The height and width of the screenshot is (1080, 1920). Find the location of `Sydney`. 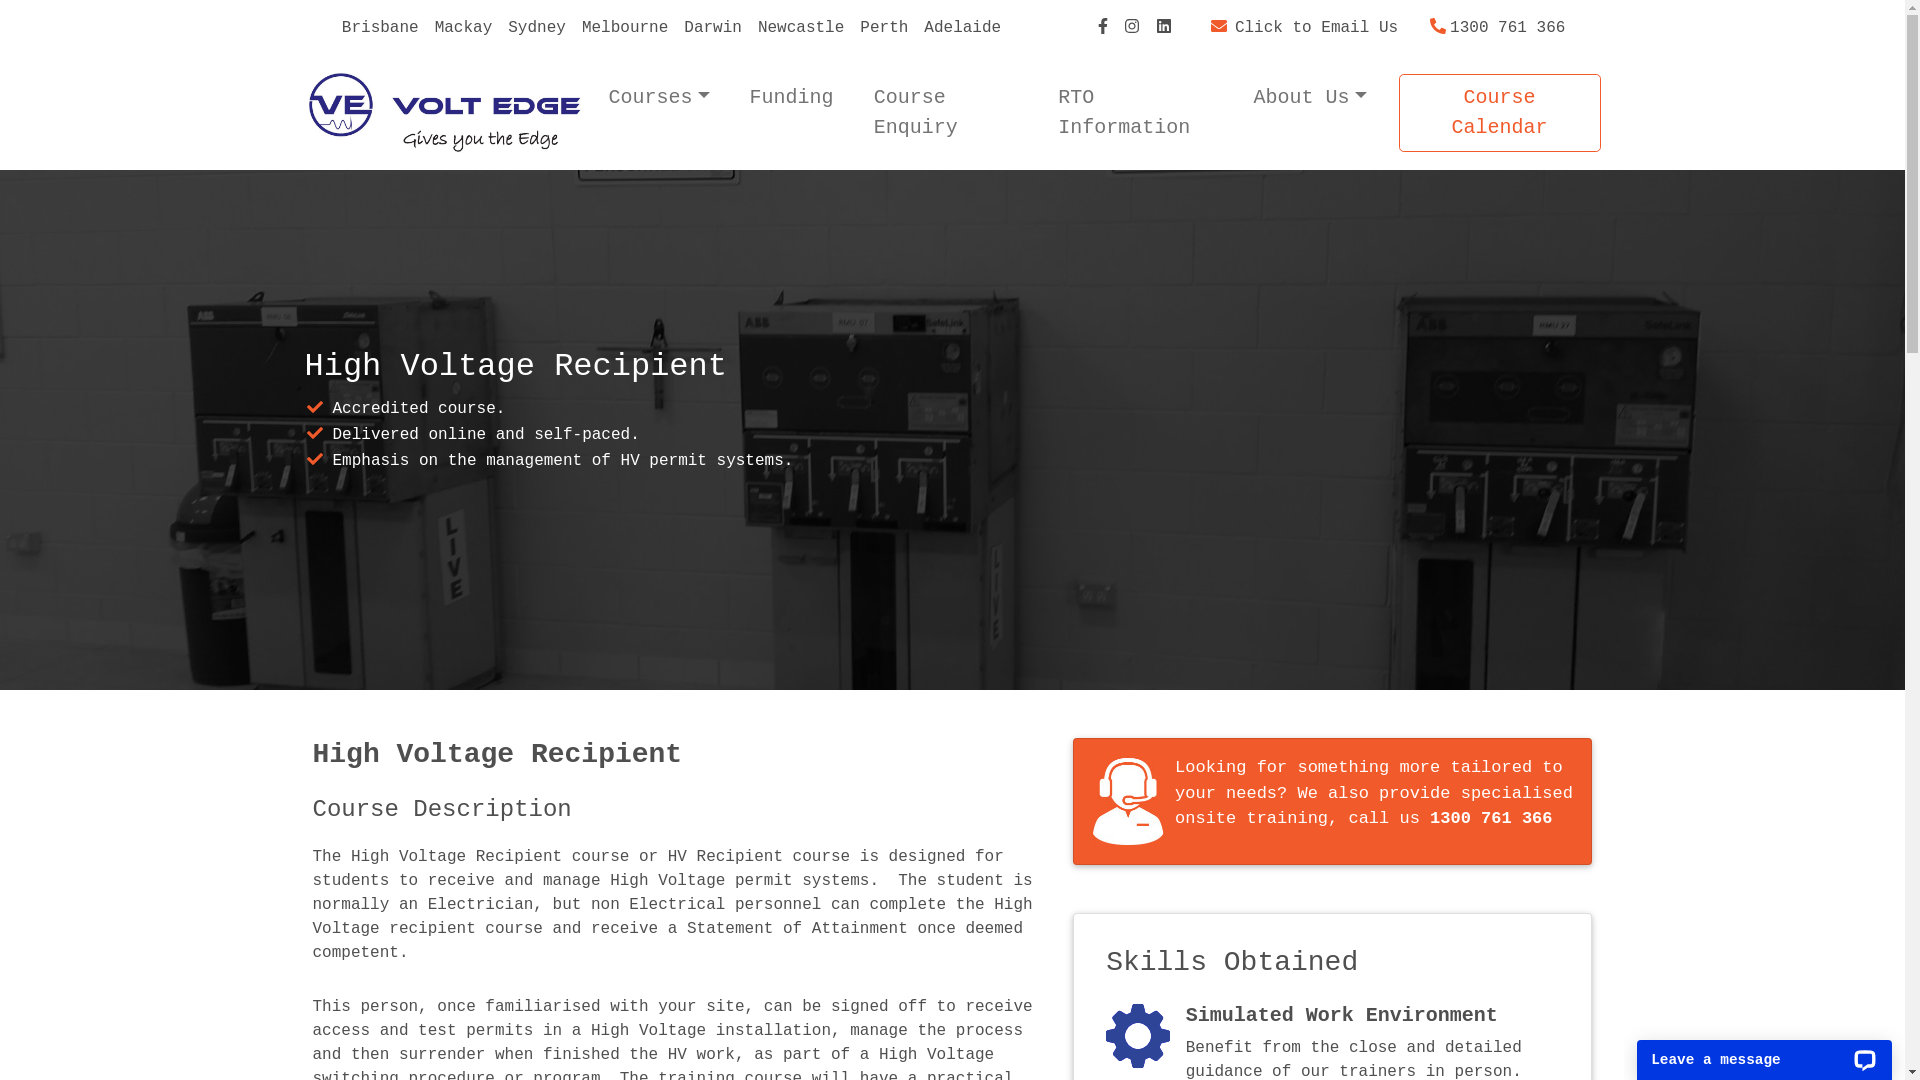

Sydney is located at coordinates (537, 28).